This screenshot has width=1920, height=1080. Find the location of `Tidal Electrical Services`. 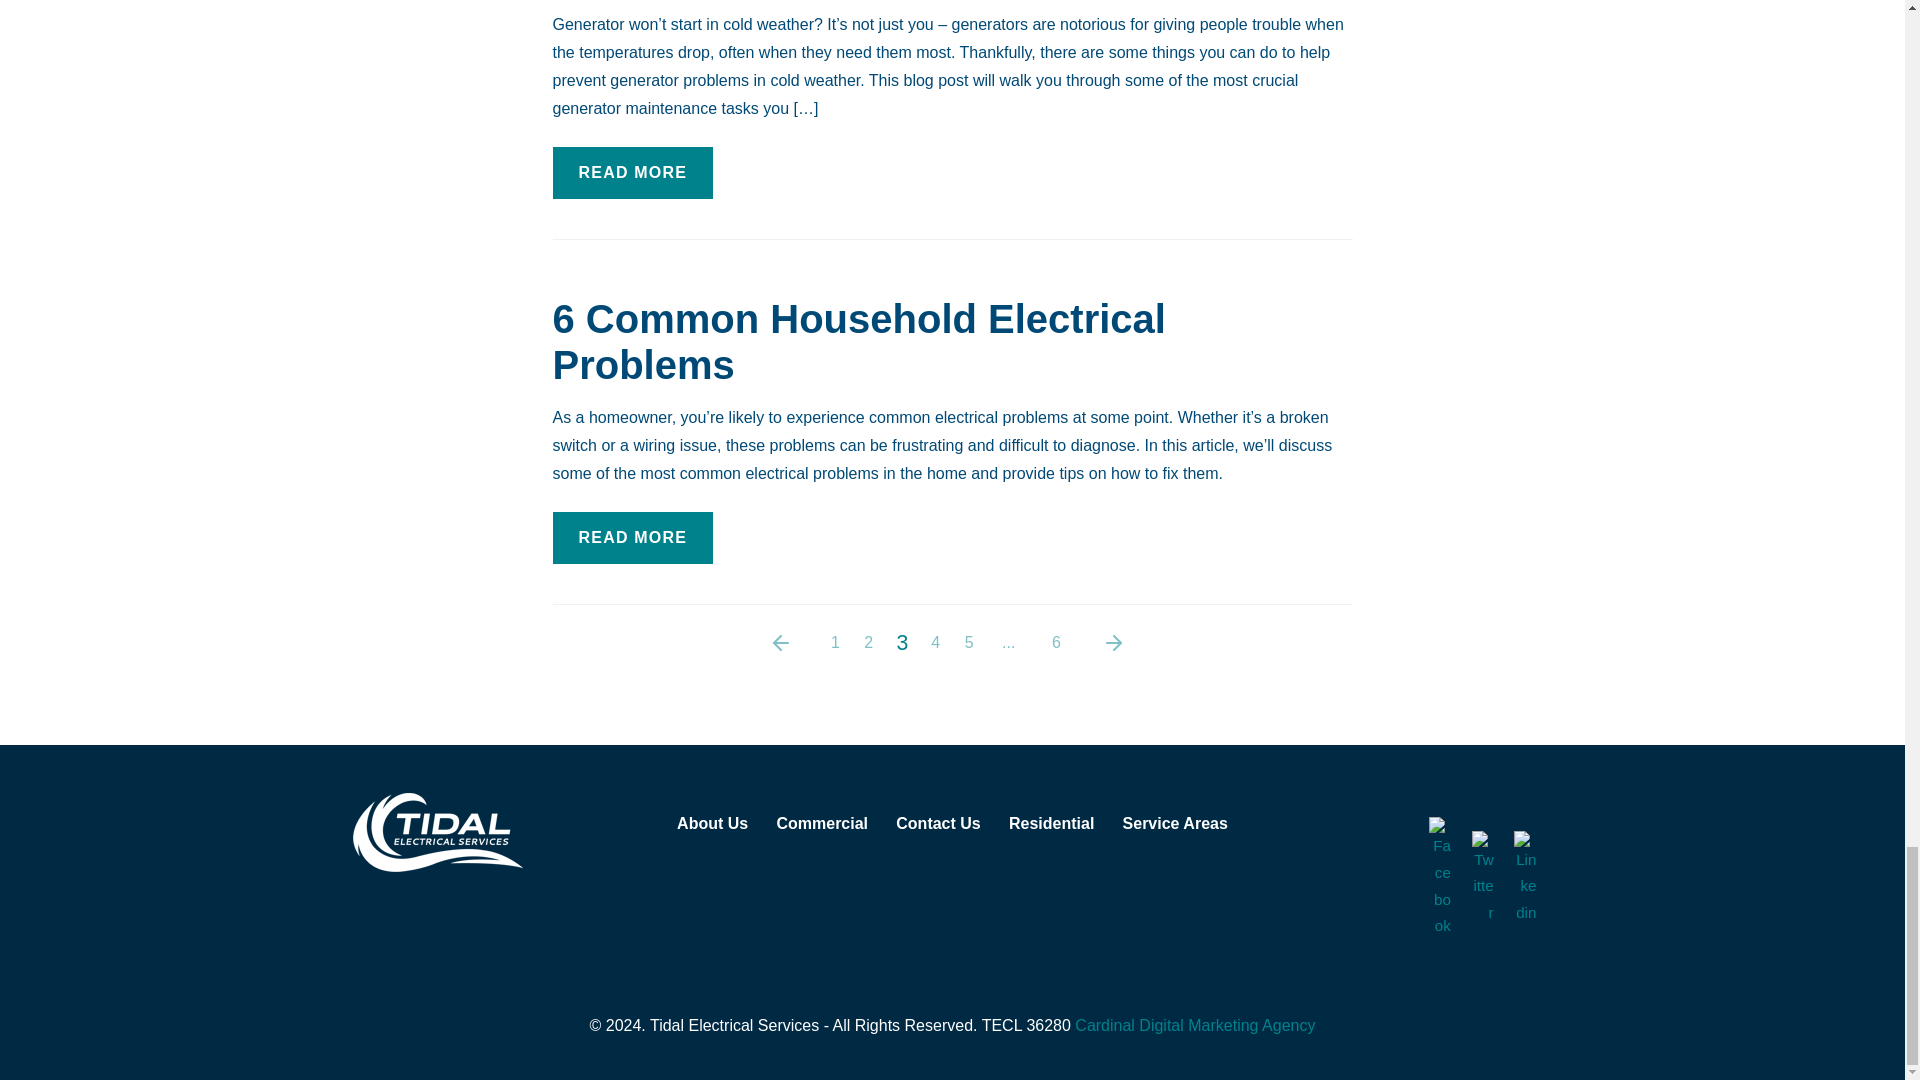

Tidal Electrical Services is located at coordinates (436, 832).